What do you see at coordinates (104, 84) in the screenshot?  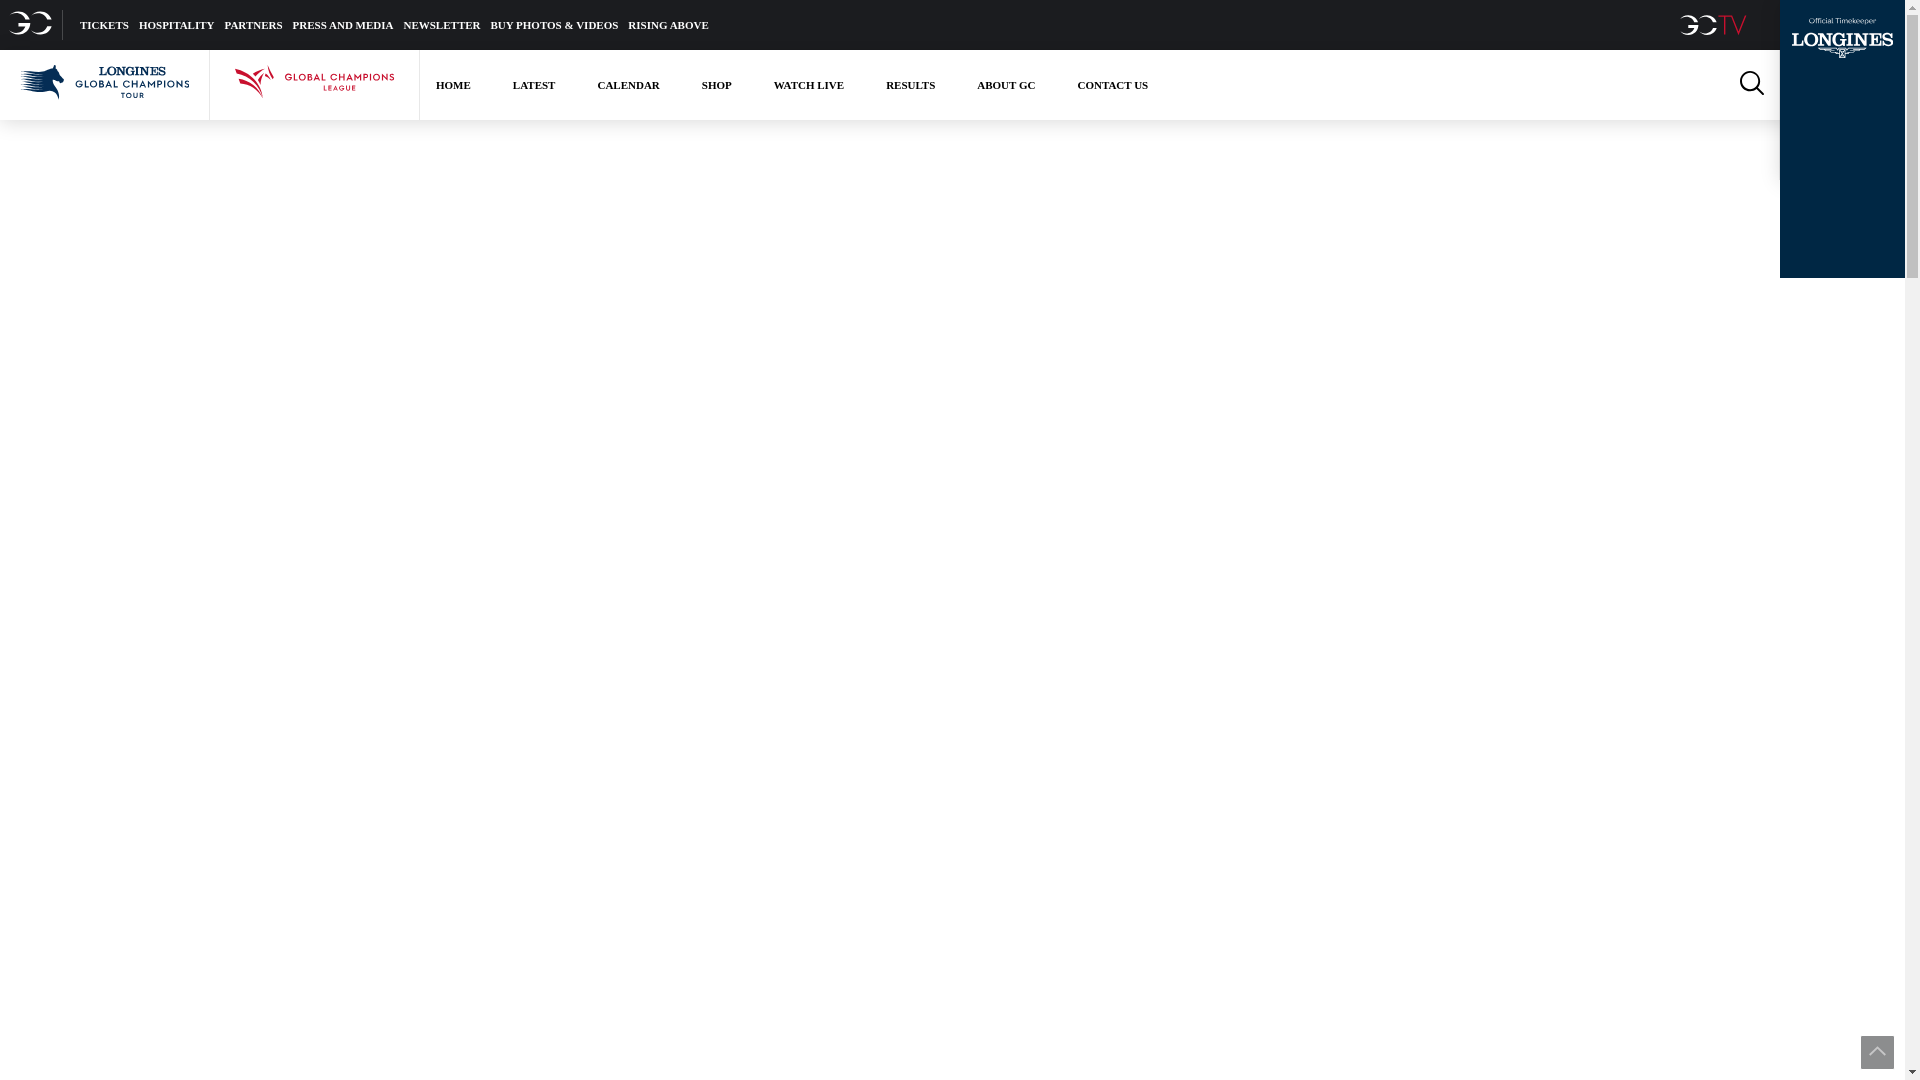 I see `LGCT` at bounding box center [104, 84].